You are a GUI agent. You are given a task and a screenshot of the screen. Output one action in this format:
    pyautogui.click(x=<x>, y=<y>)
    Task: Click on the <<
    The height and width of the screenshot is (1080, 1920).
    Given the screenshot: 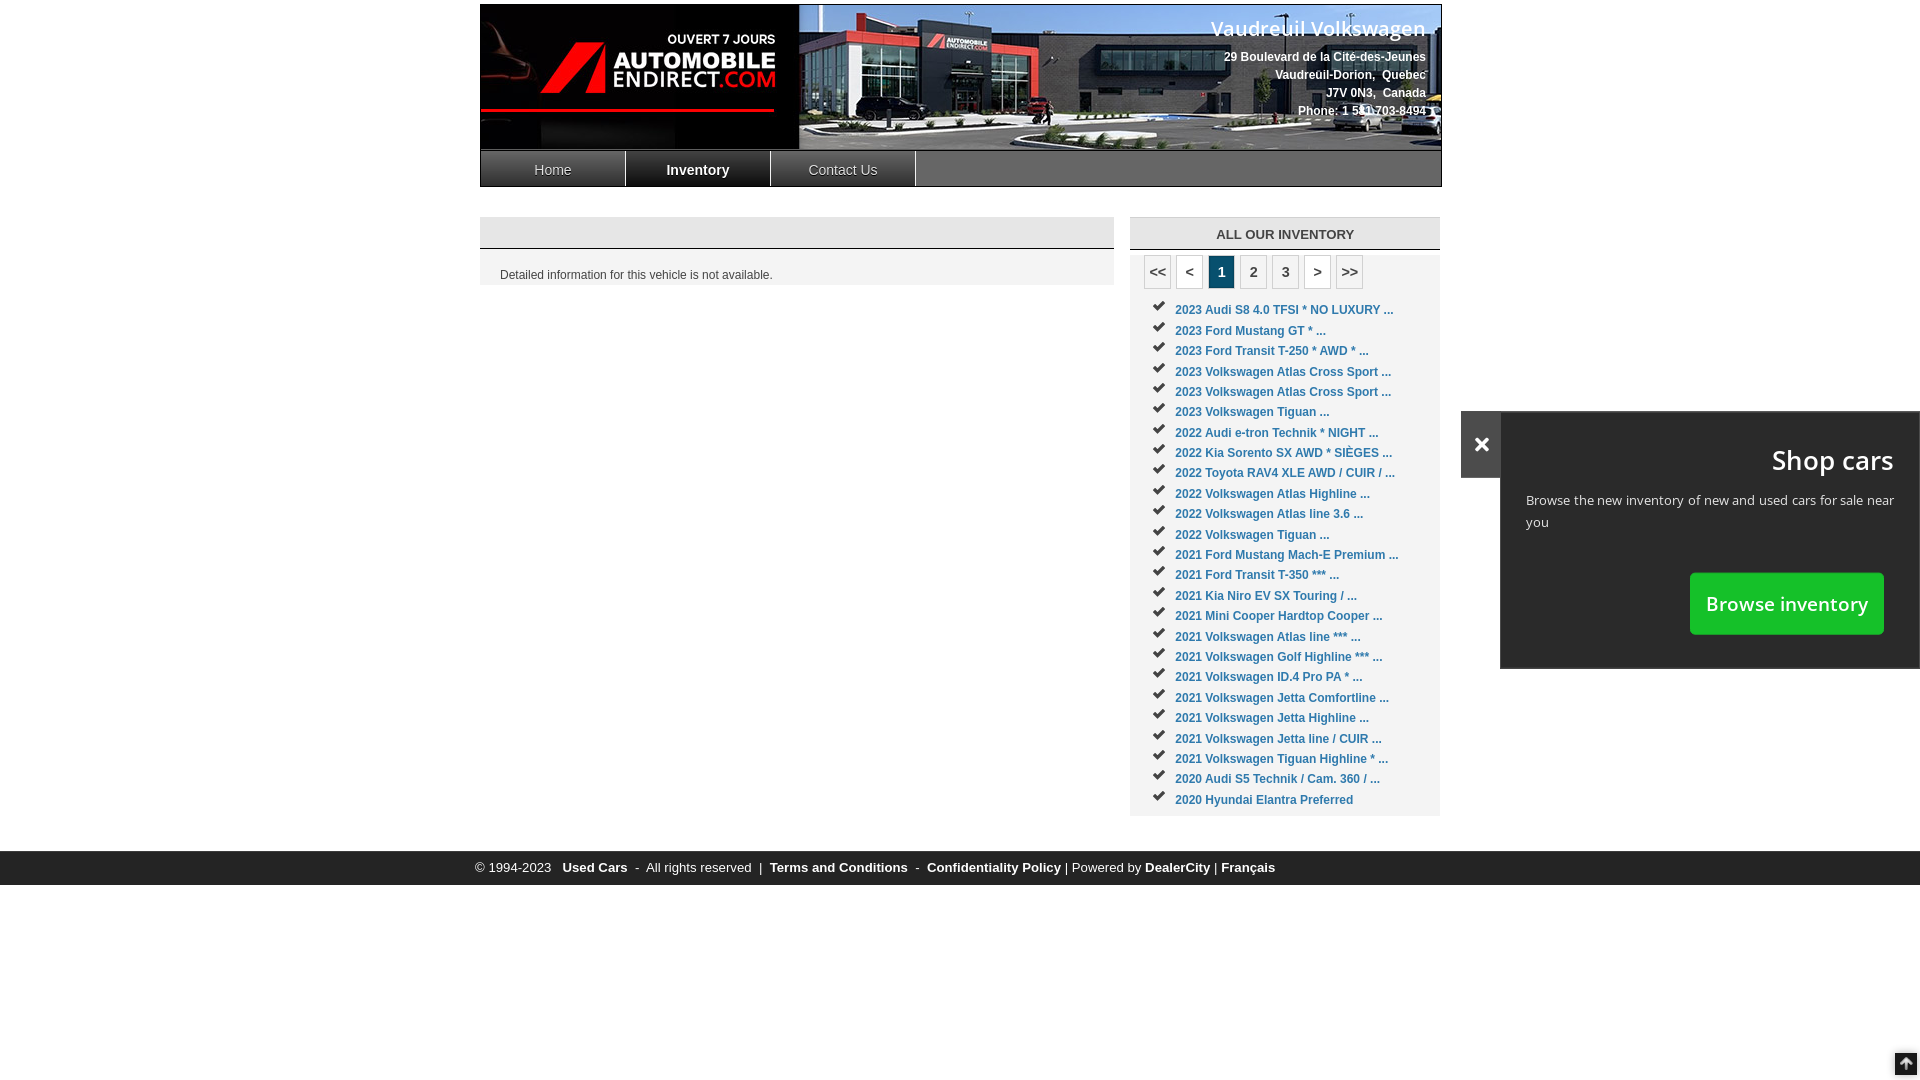 What is the action you would take?
    pyautogui.click(x=1158, y=272)
    